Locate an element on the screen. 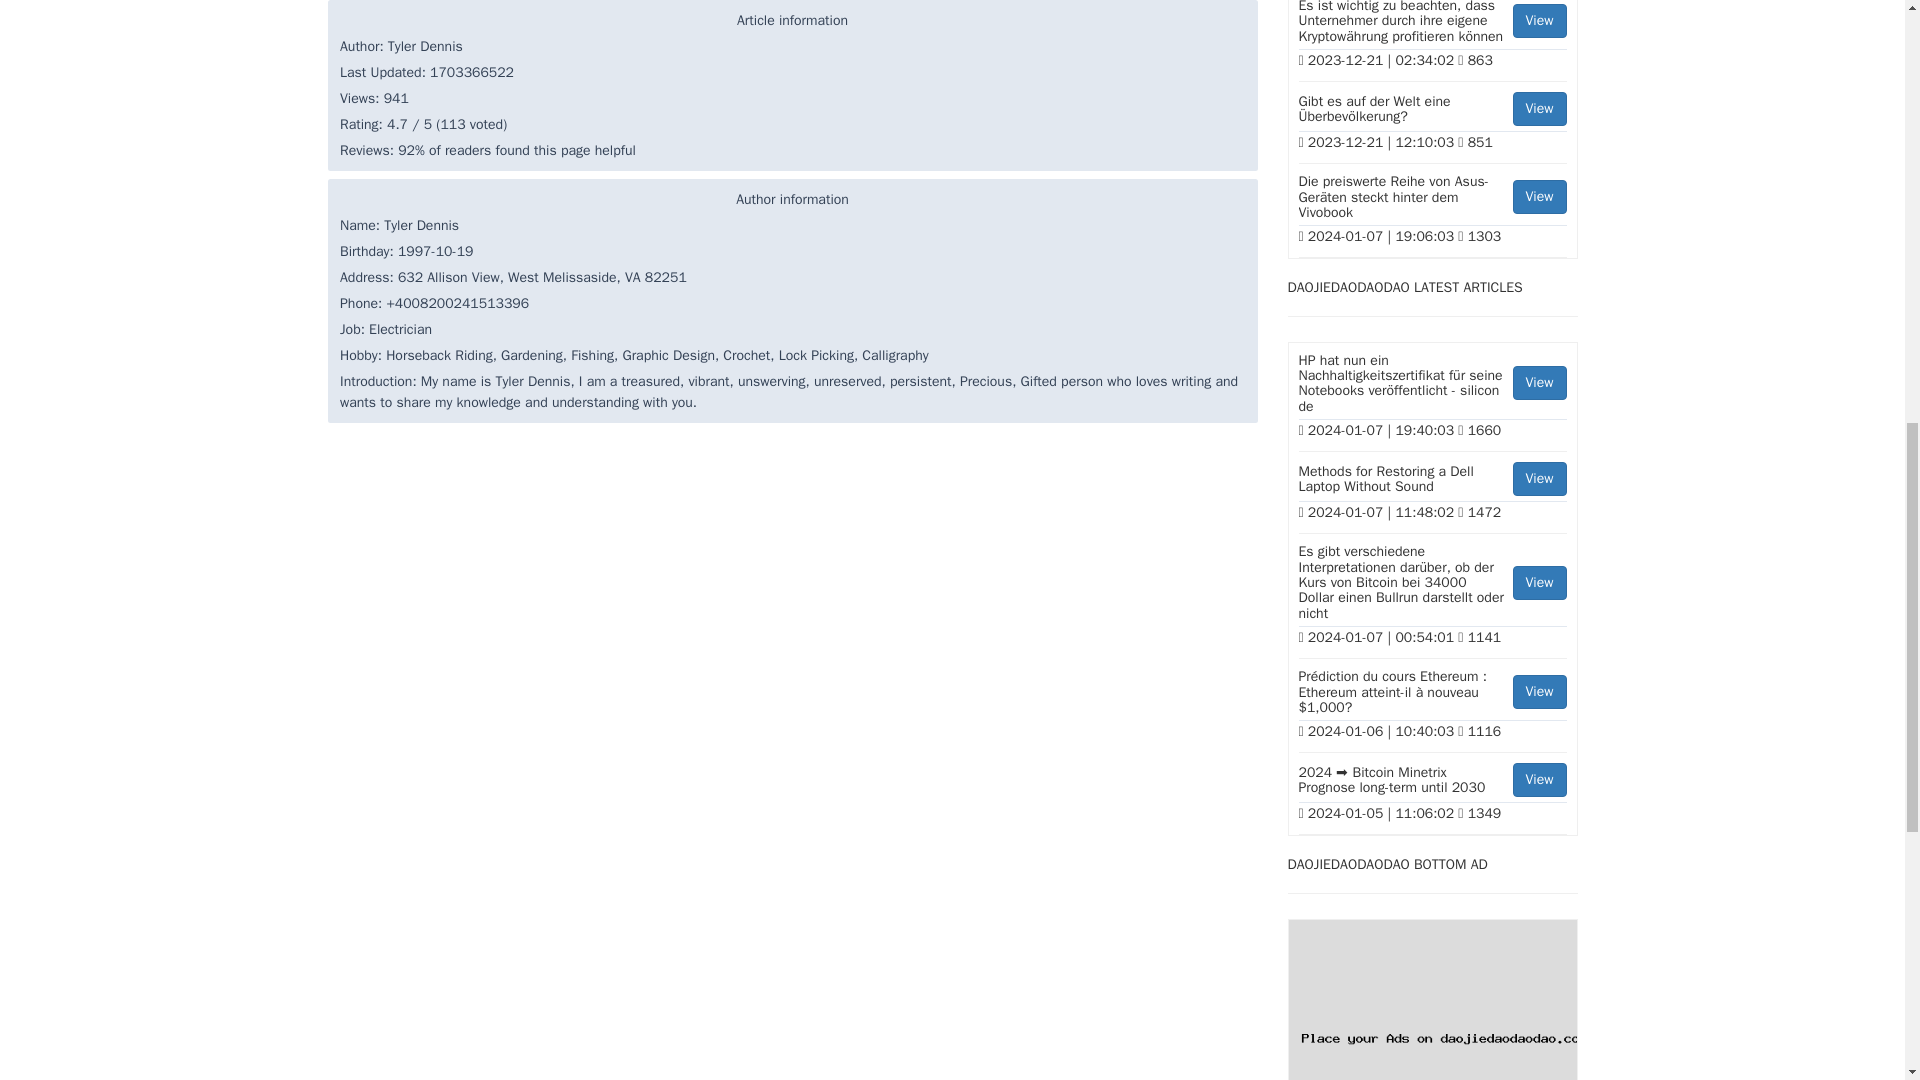  View is located at coordinates (1539, 108).